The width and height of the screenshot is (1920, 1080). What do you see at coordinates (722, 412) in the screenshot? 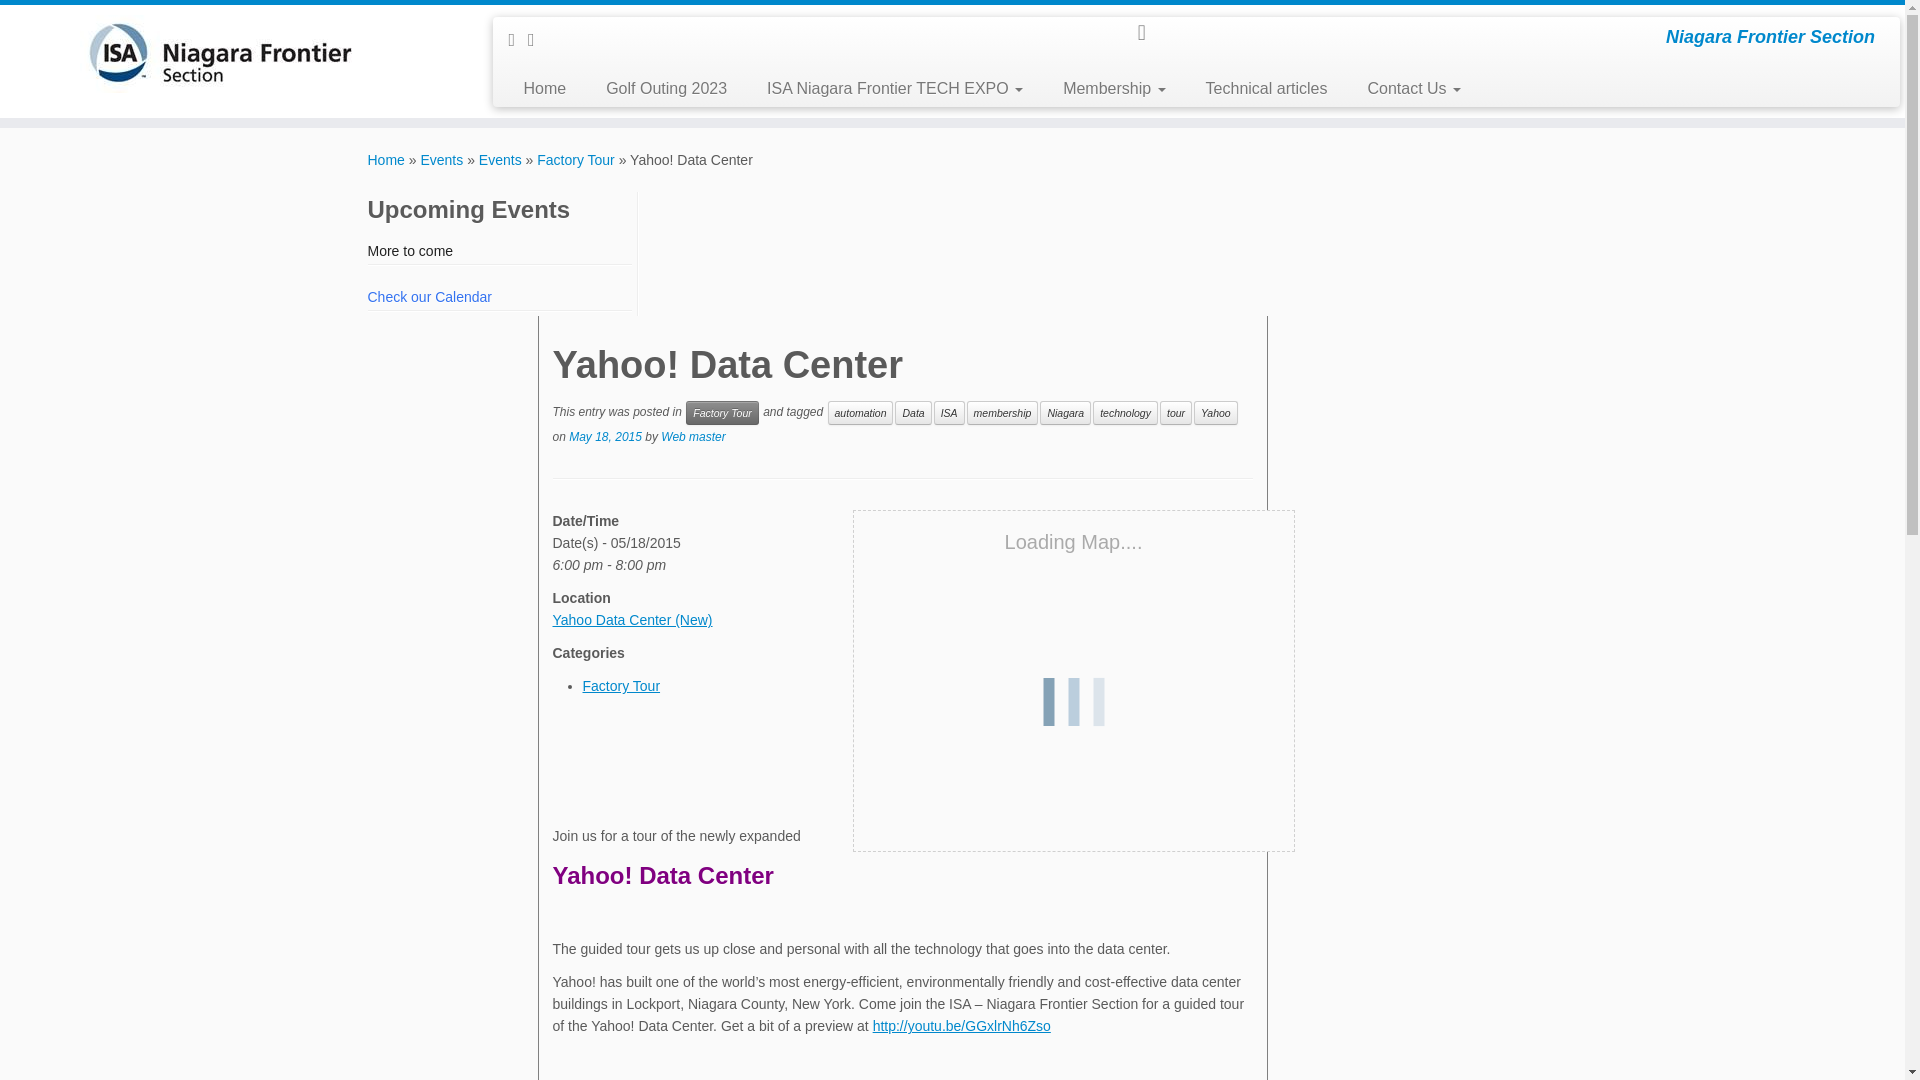
I see `View all posts in Factory Tour` at bounding box center [722, 412].